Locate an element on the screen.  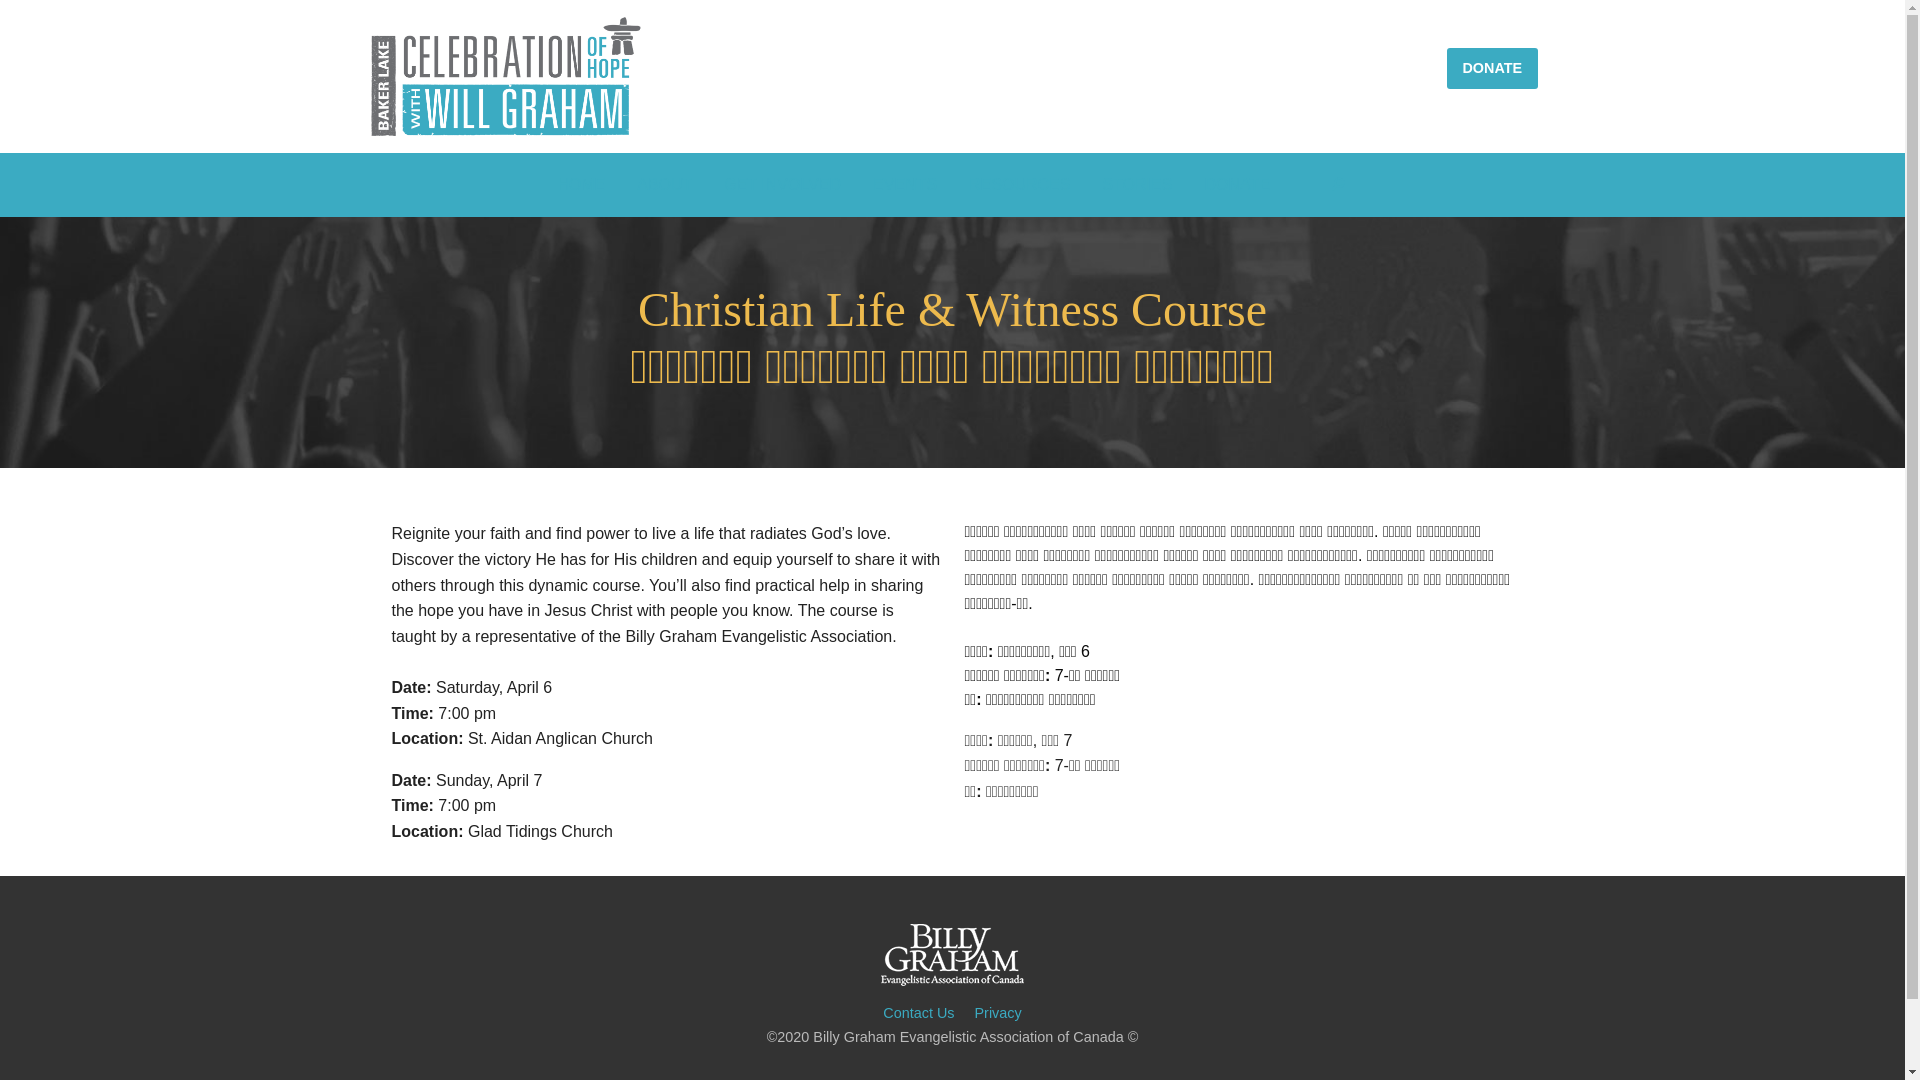
STORIES is located at coordinates (1137, 185).